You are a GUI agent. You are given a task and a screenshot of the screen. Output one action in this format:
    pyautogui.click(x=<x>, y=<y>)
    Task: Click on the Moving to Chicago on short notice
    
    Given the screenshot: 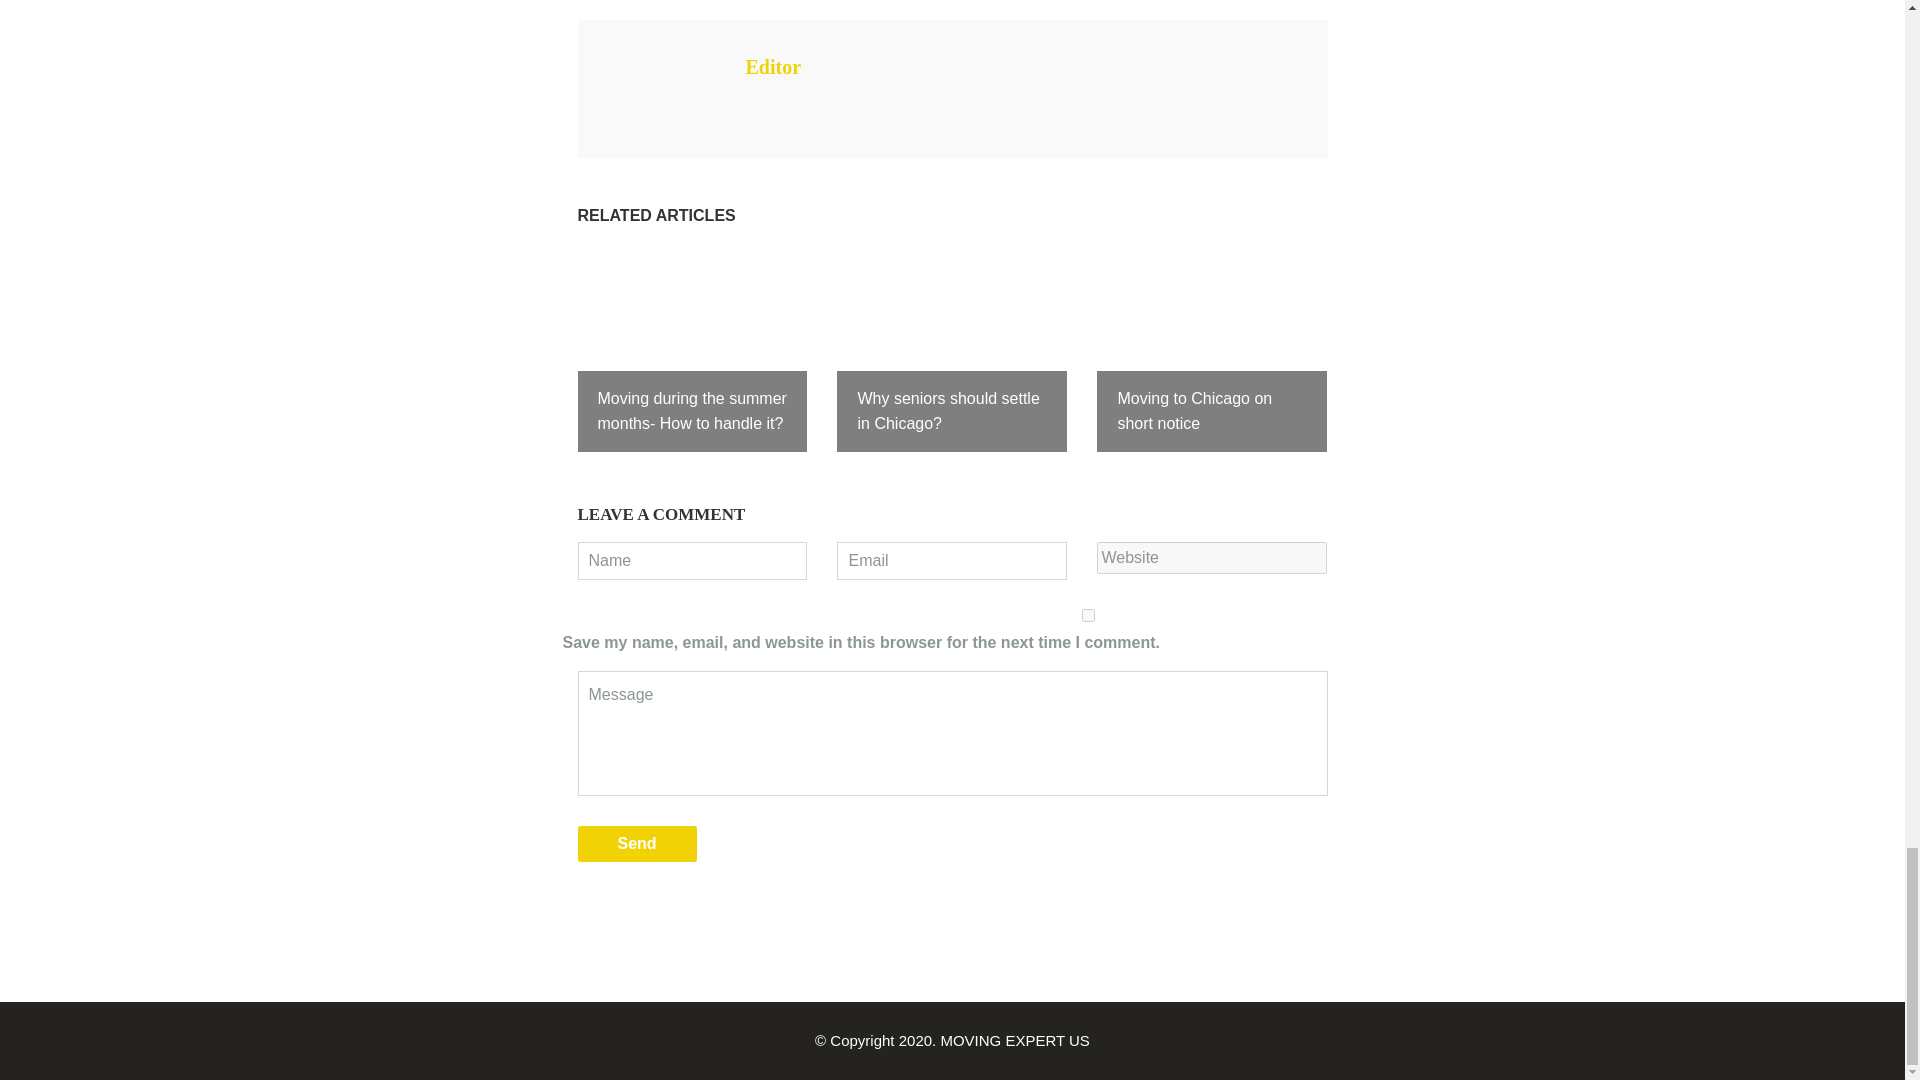 What is the action you would take?
    pyautogui.click(x=1211, y=350)
    